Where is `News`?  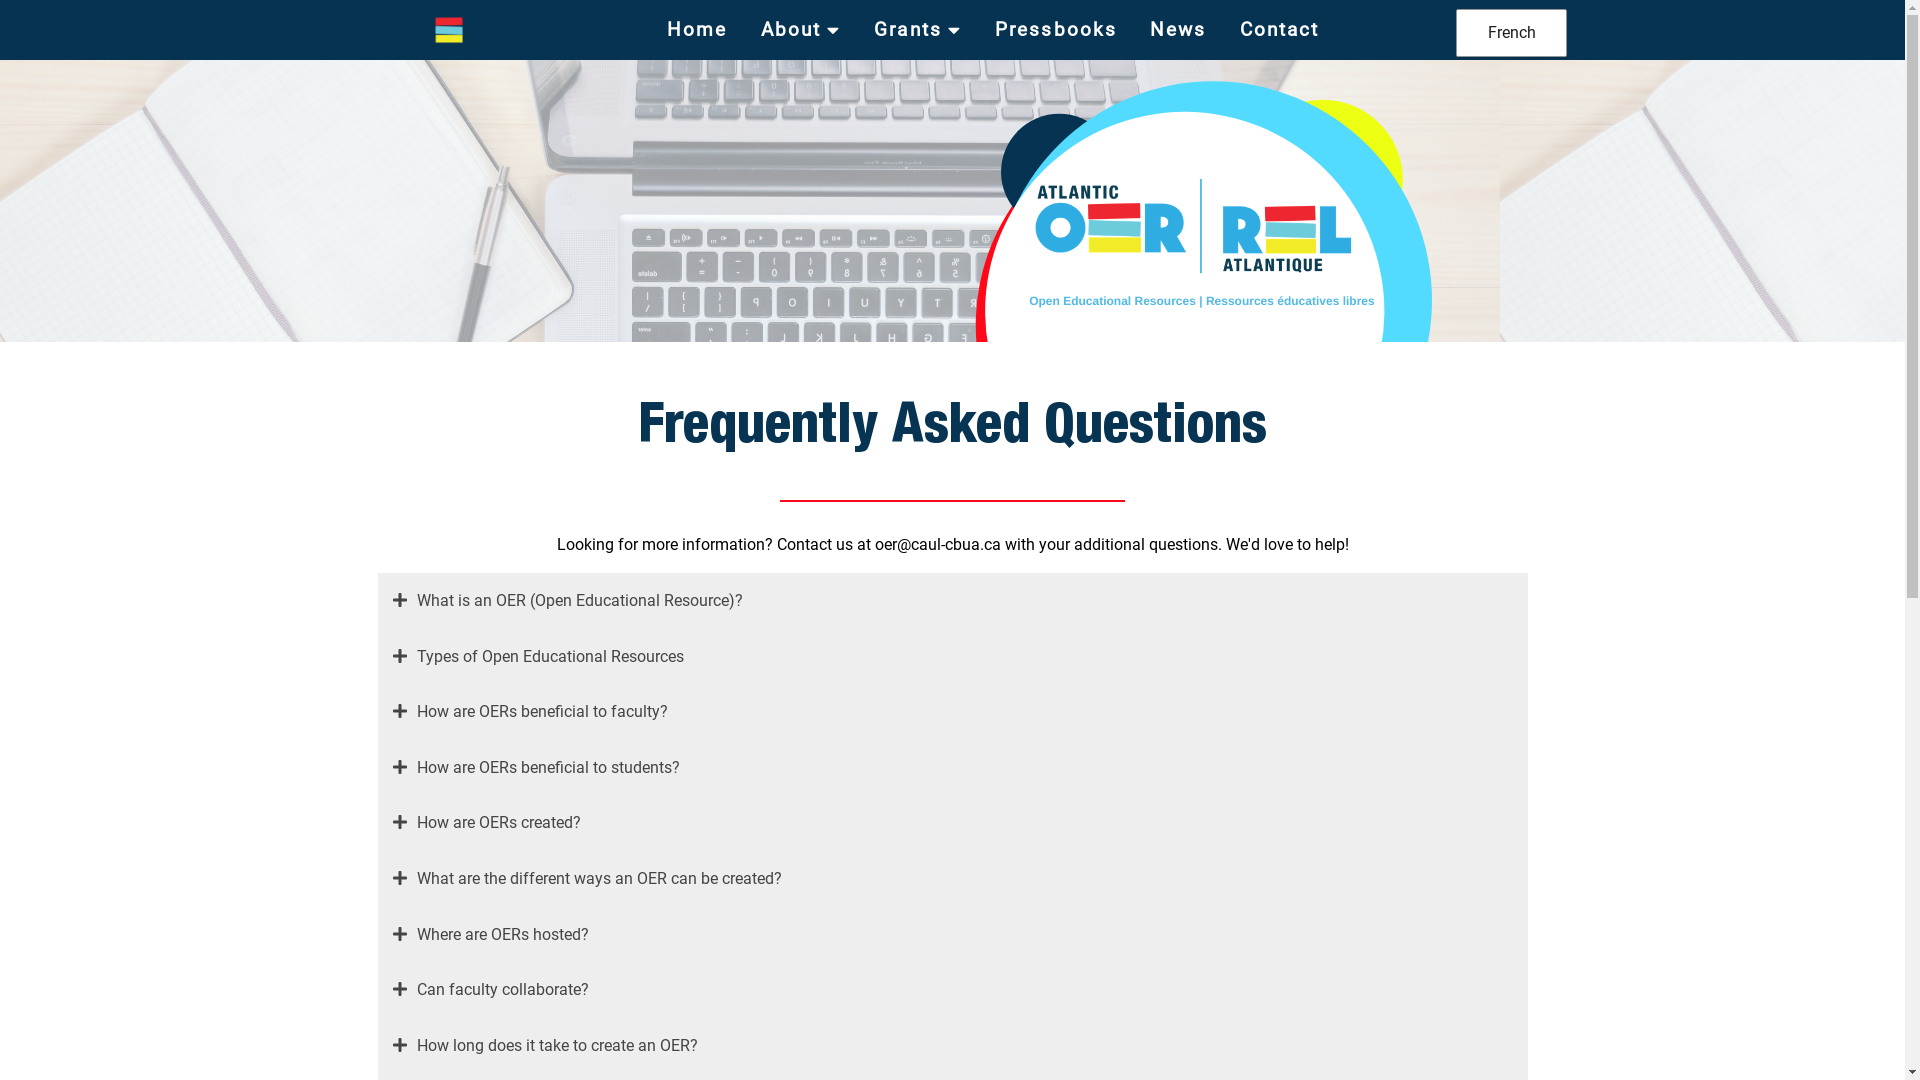
News is located at coordinates (1178, 30).